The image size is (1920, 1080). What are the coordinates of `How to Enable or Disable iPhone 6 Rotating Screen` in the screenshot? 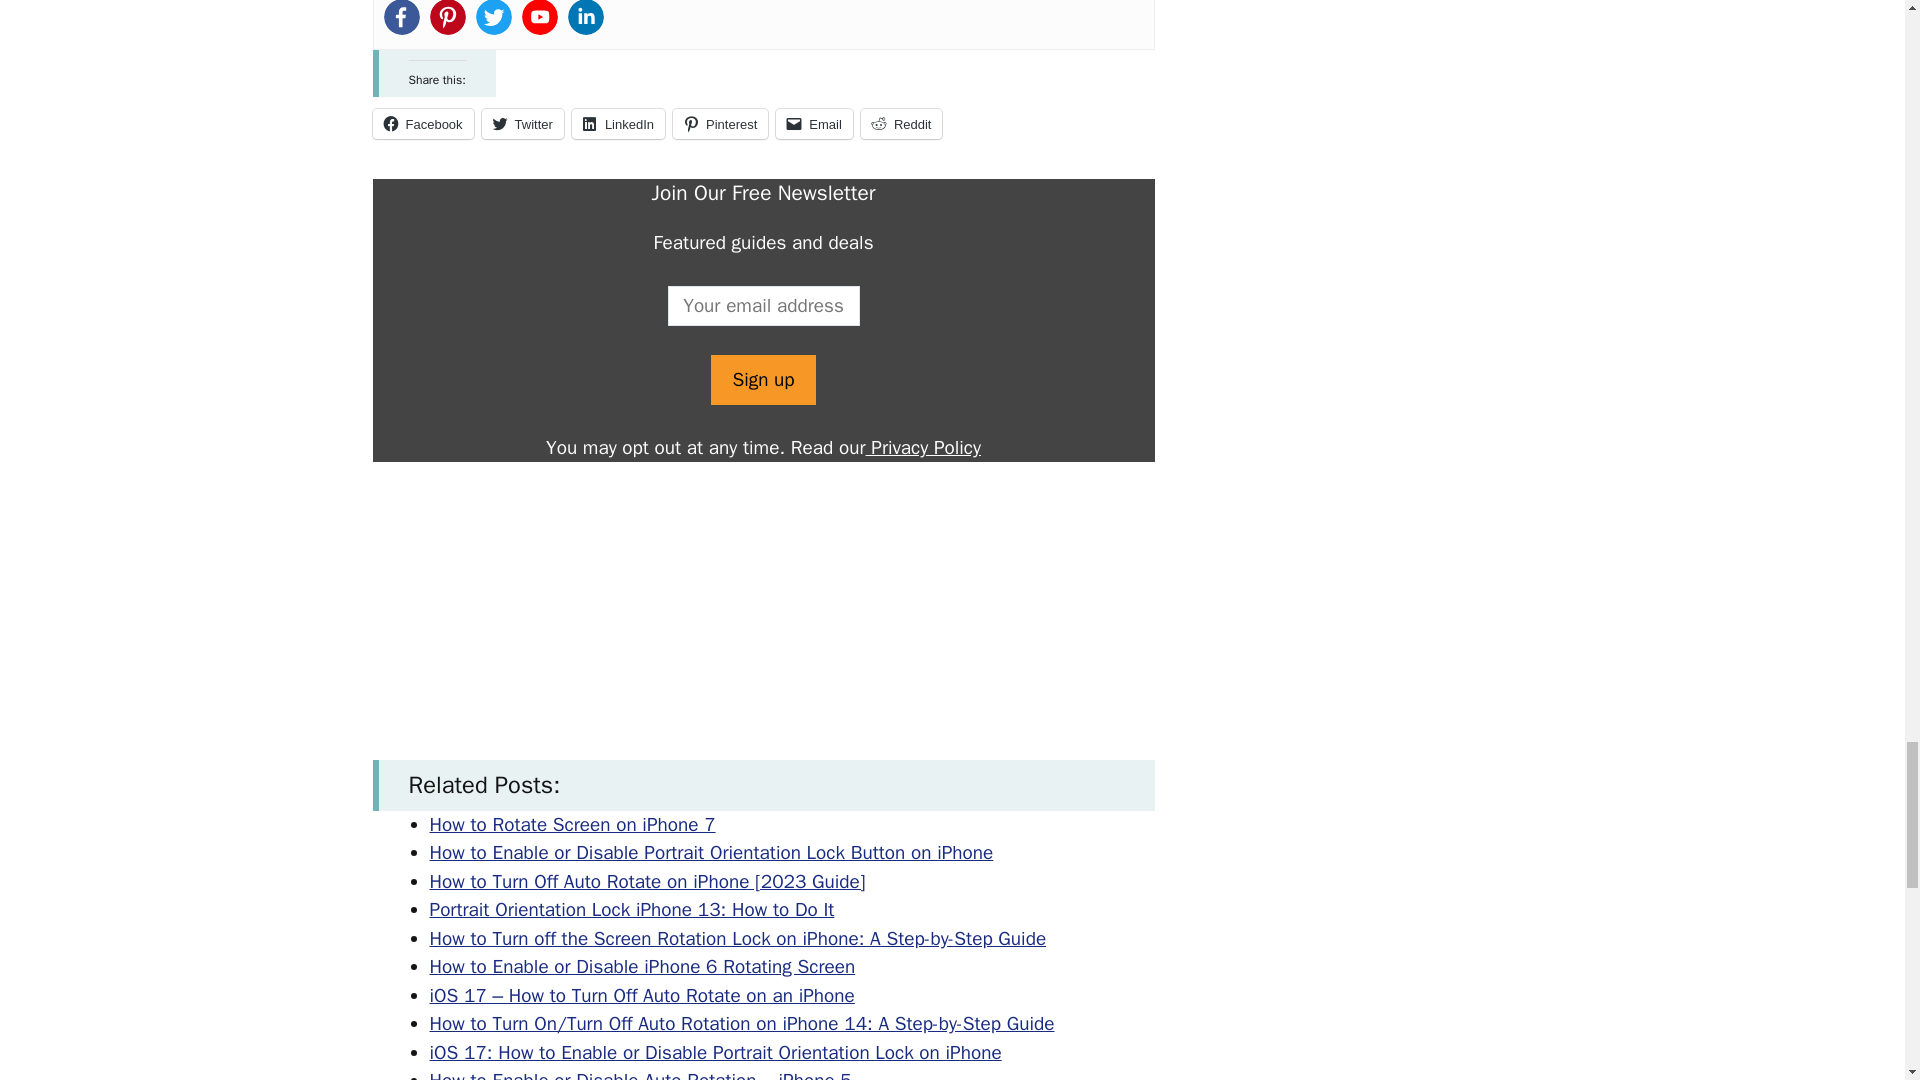 It's located at (643, 966).